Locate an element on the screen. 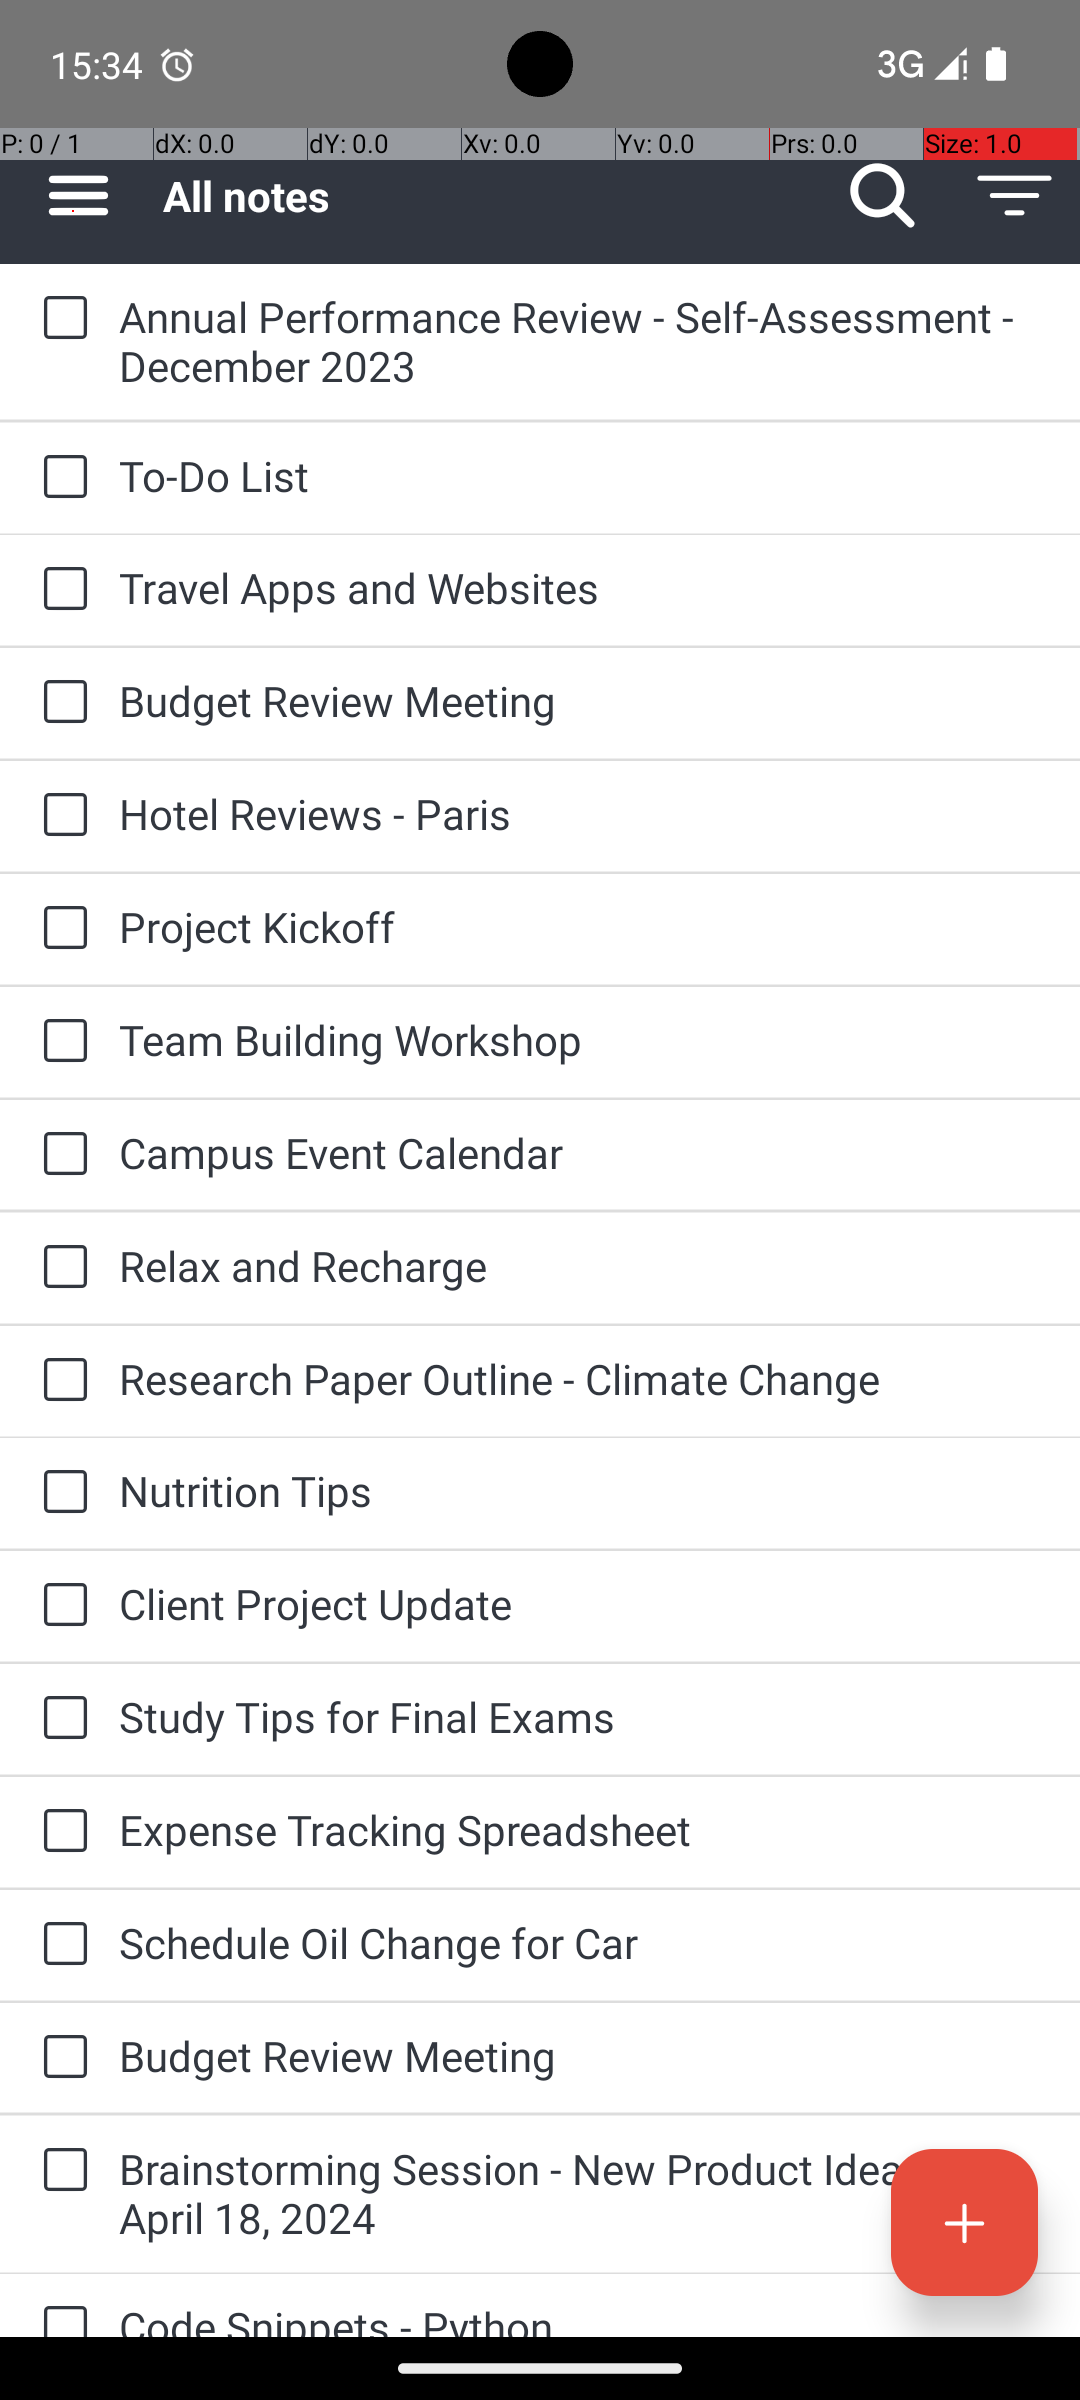 This screenshot has width=1080, height=2400. Travel Apps and Websites is located at coordinates (580, 588).